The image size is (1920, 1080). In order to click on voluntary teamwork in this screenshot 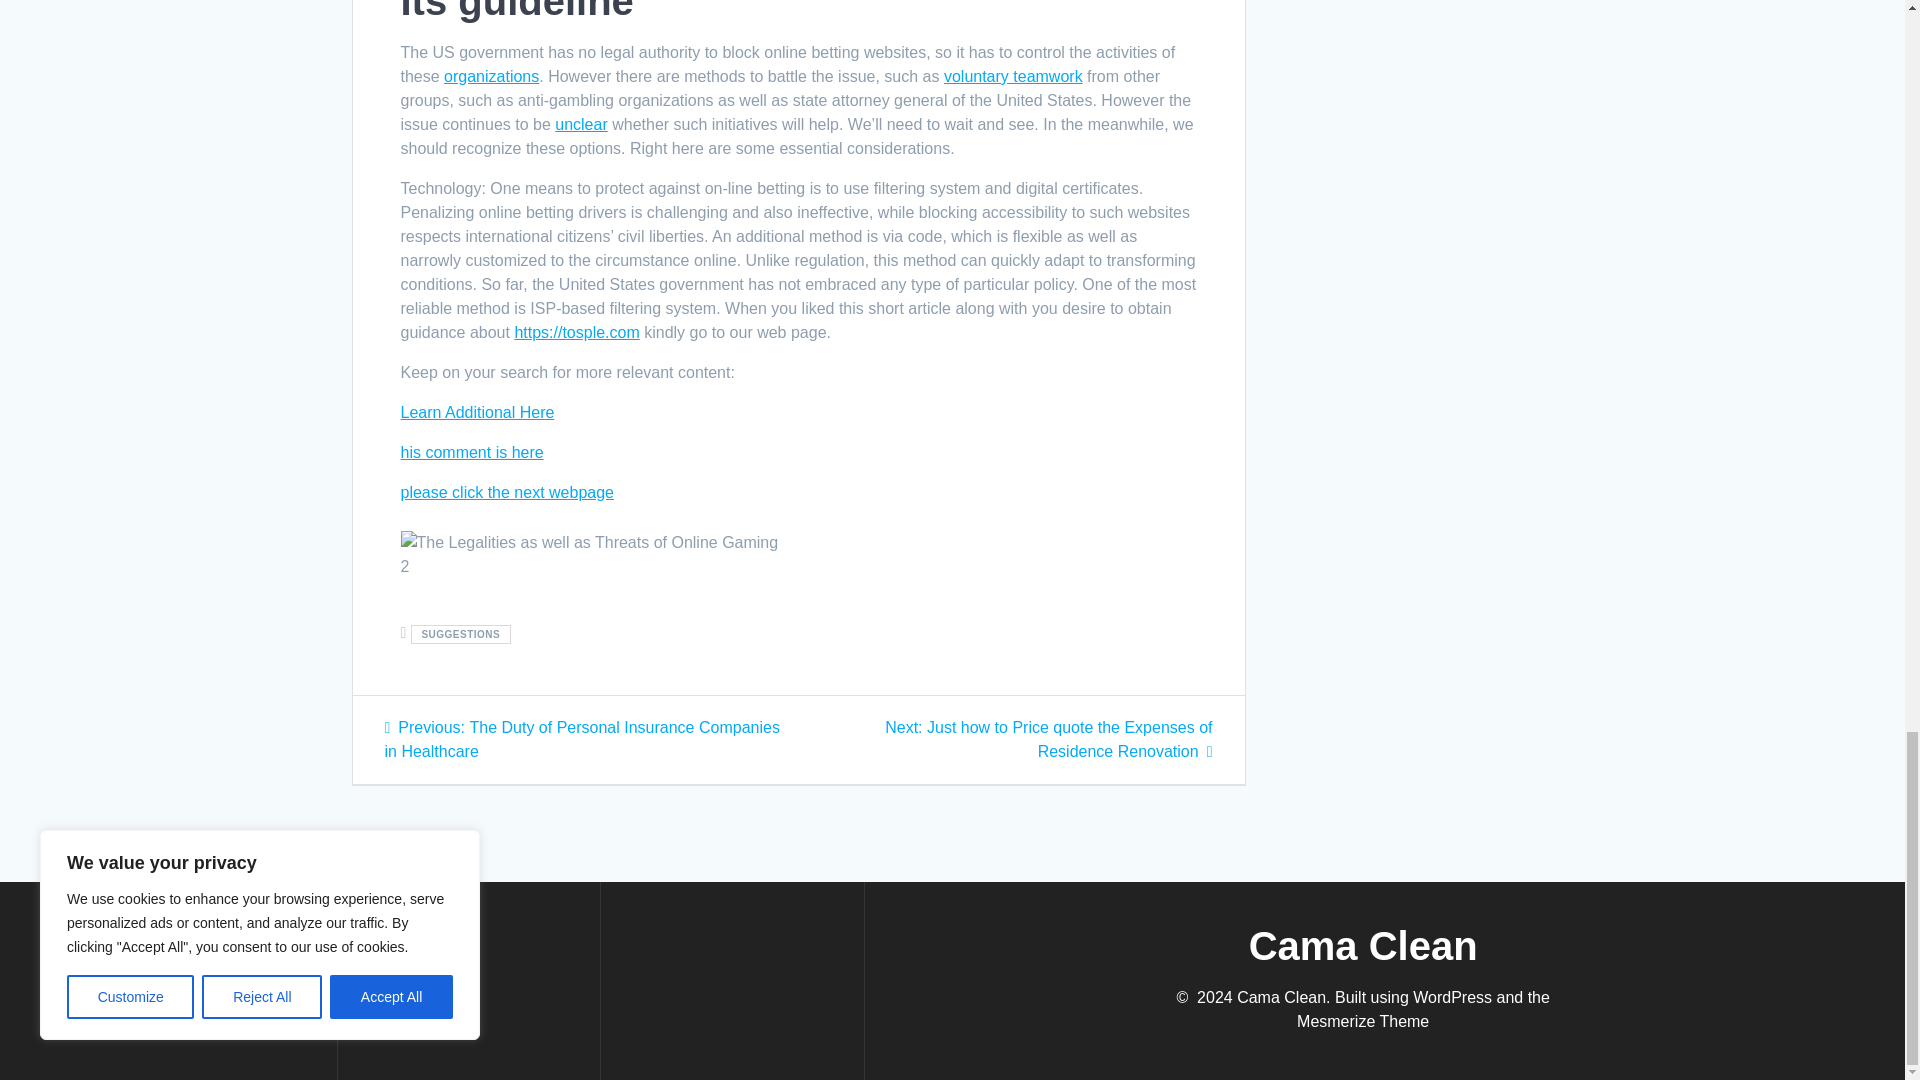, I will do `click(1013, 76)`.